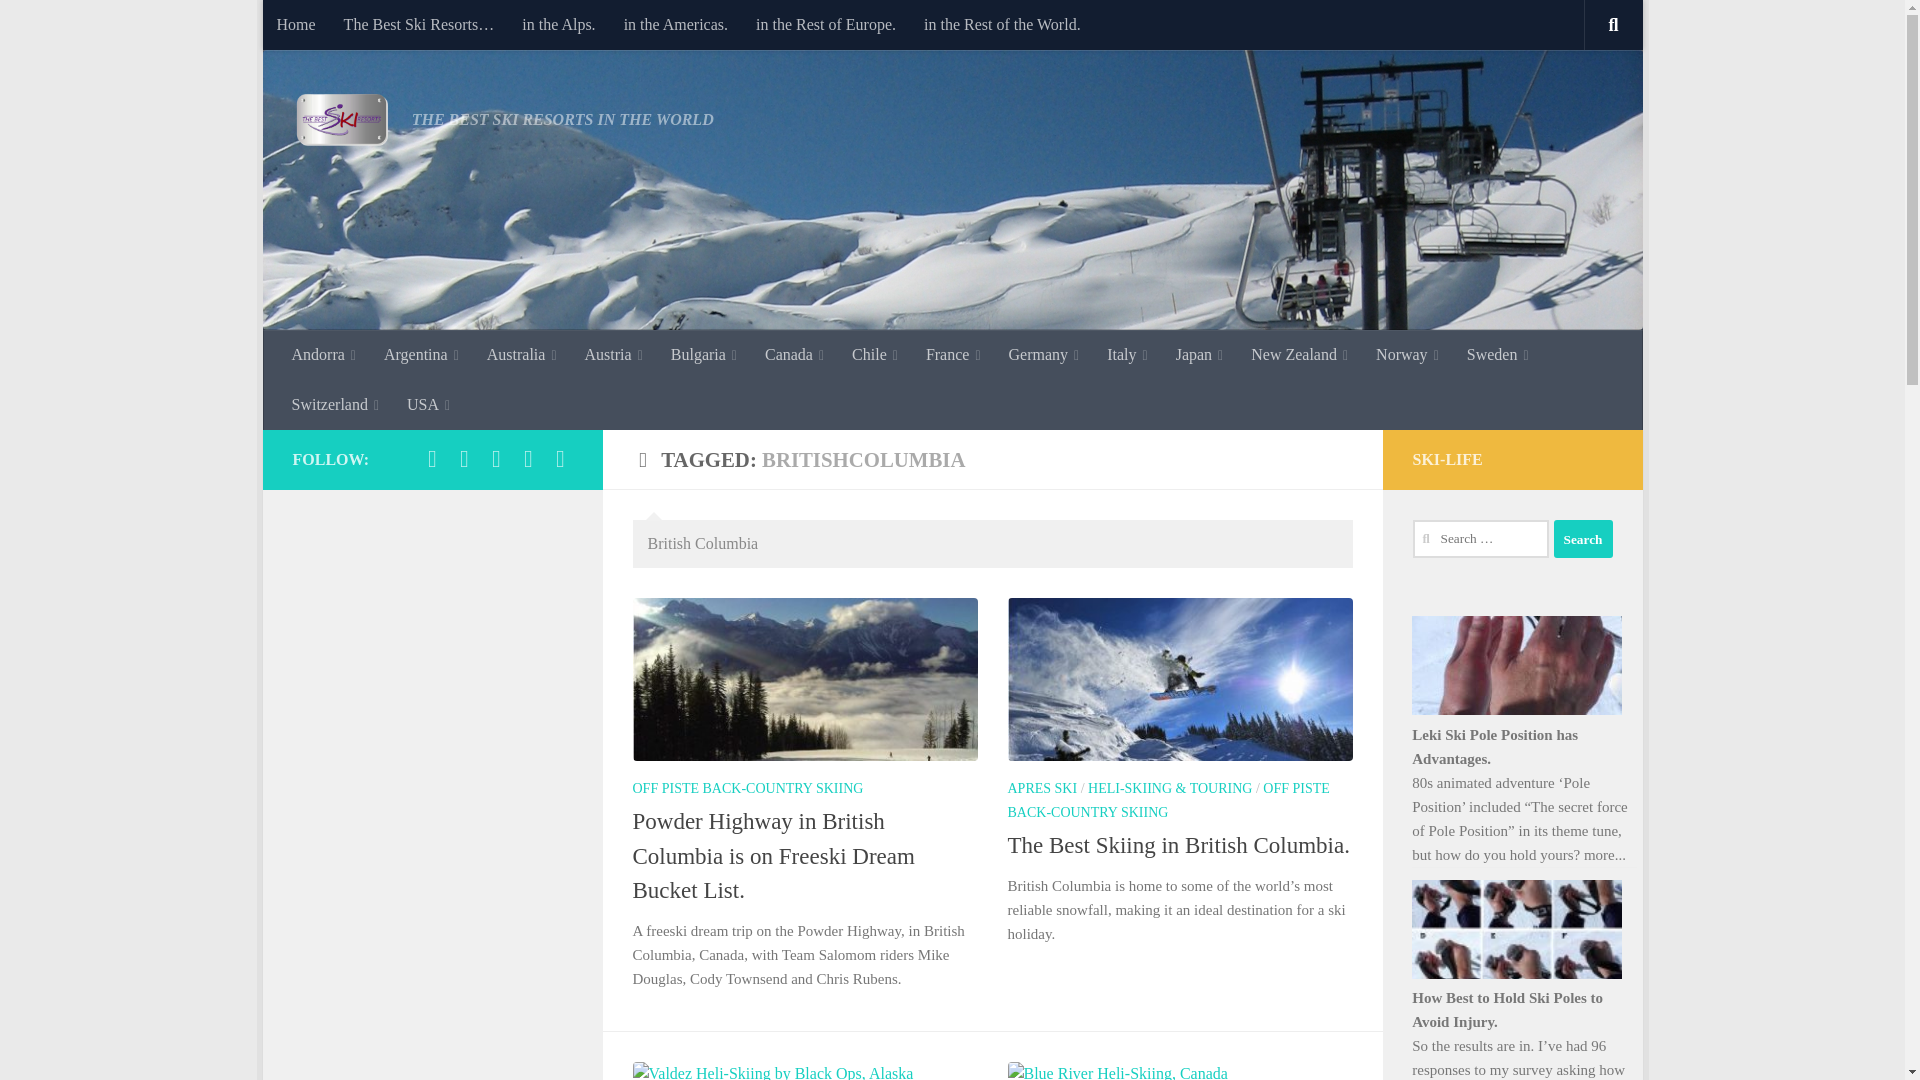  I want to click on Follow us on Linkedin, so click(528, 458).